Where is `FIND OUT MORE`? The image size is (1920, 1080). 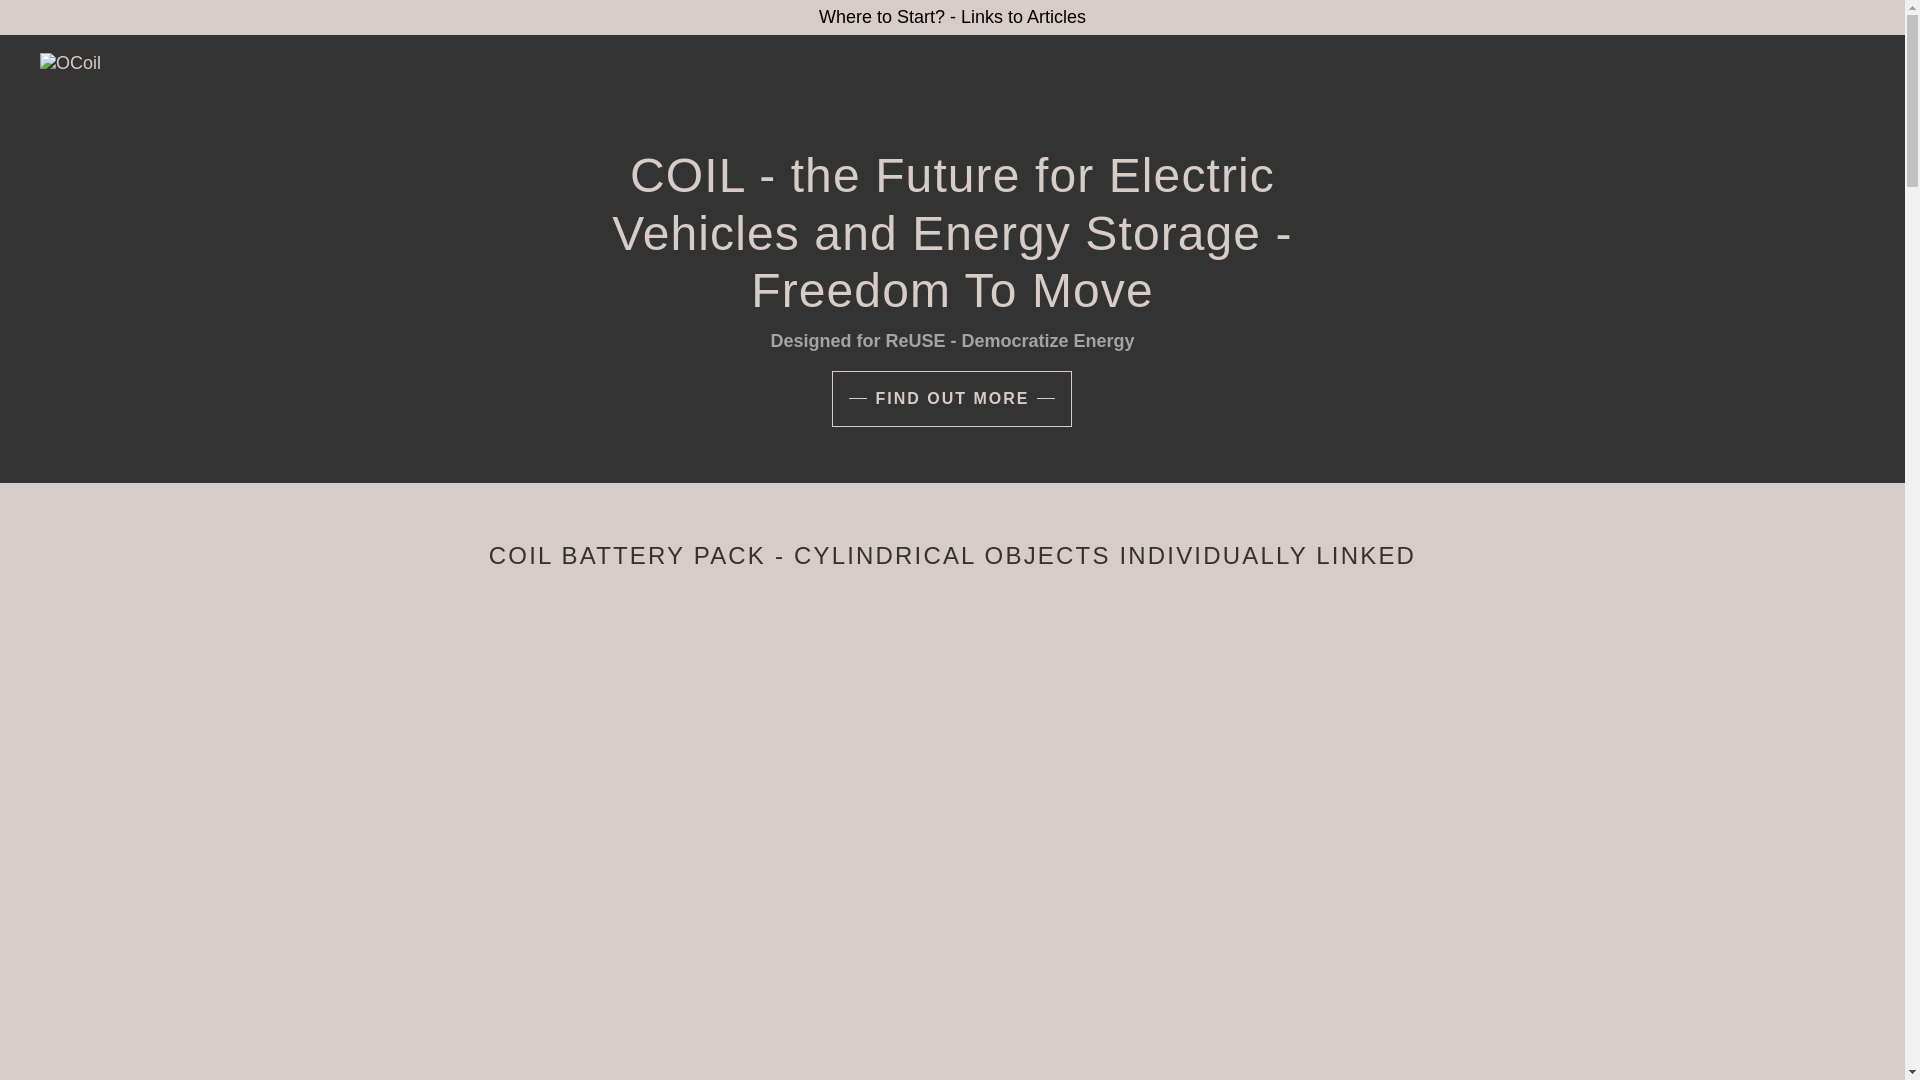 FIND OUT MORE is located at coordinates (951, 398).